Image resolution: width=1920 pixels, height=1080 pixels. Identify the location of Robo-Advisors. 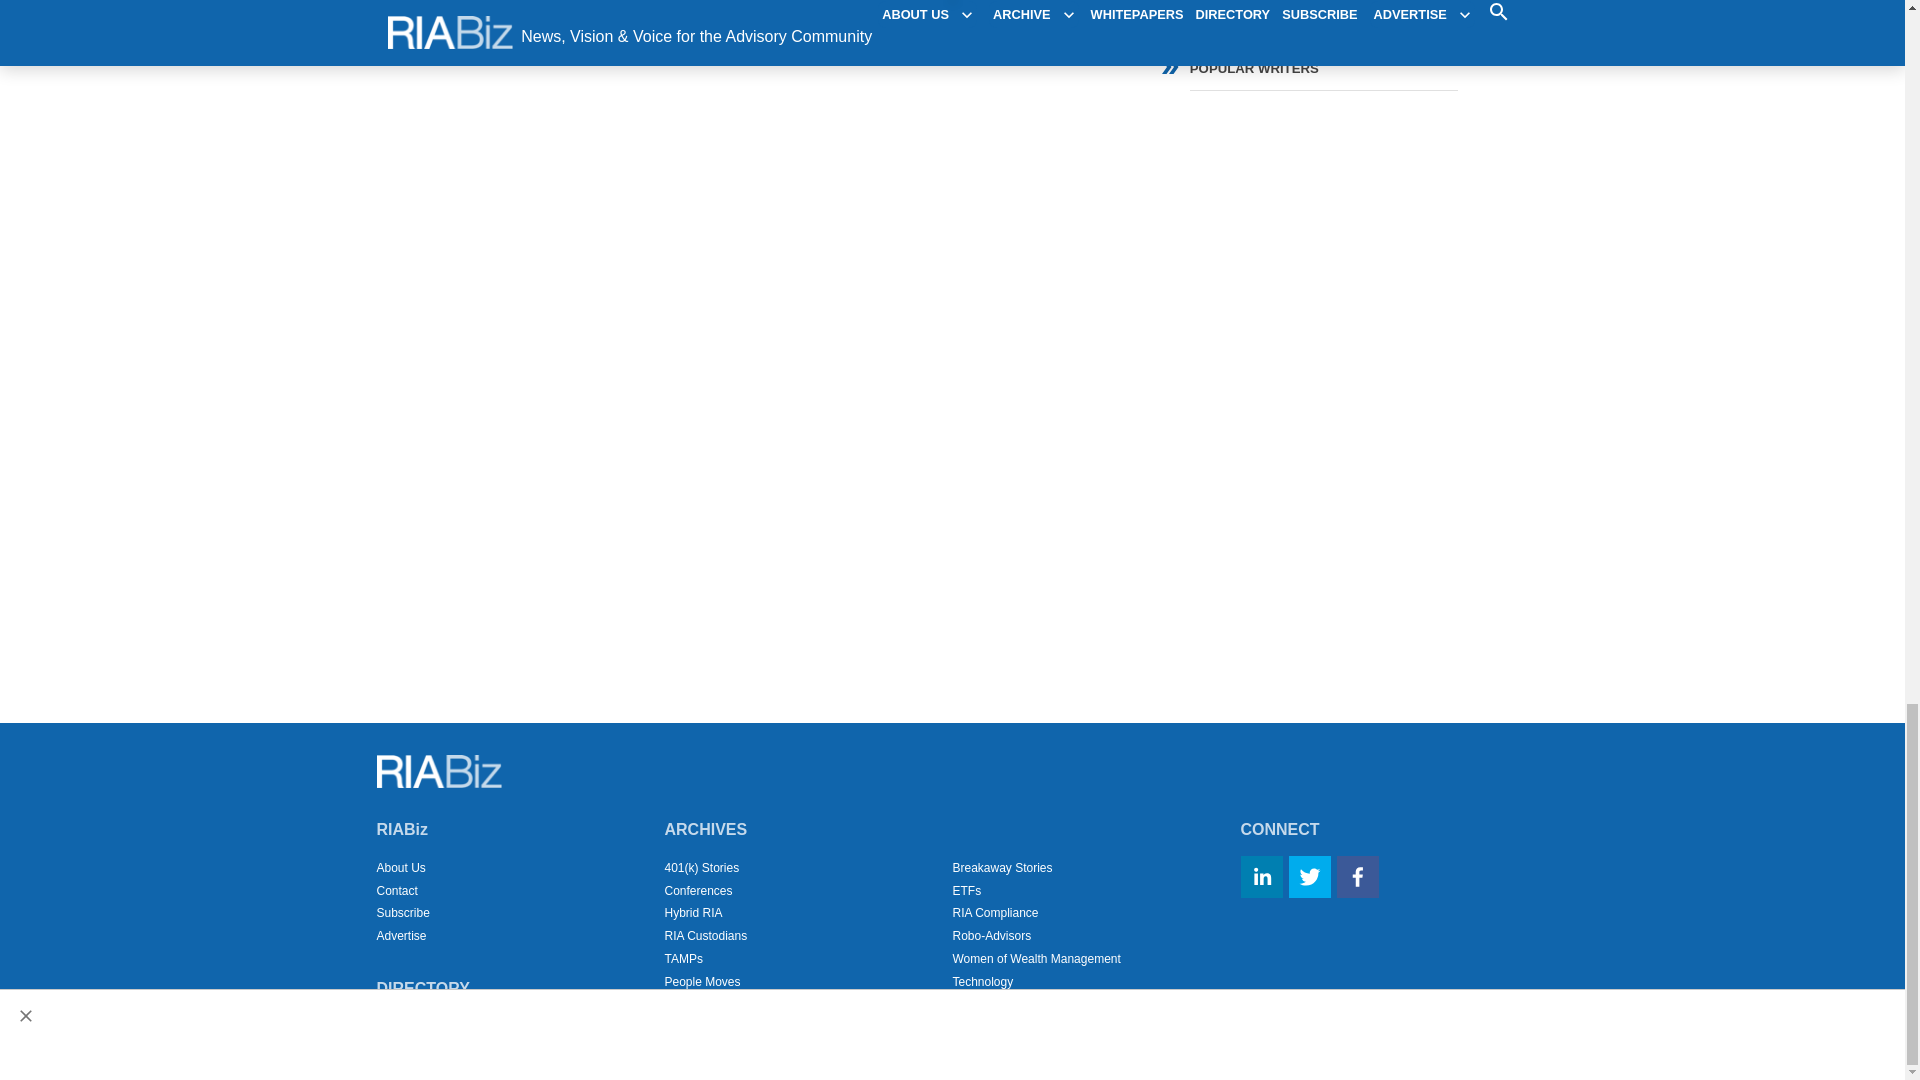
(992, 935).